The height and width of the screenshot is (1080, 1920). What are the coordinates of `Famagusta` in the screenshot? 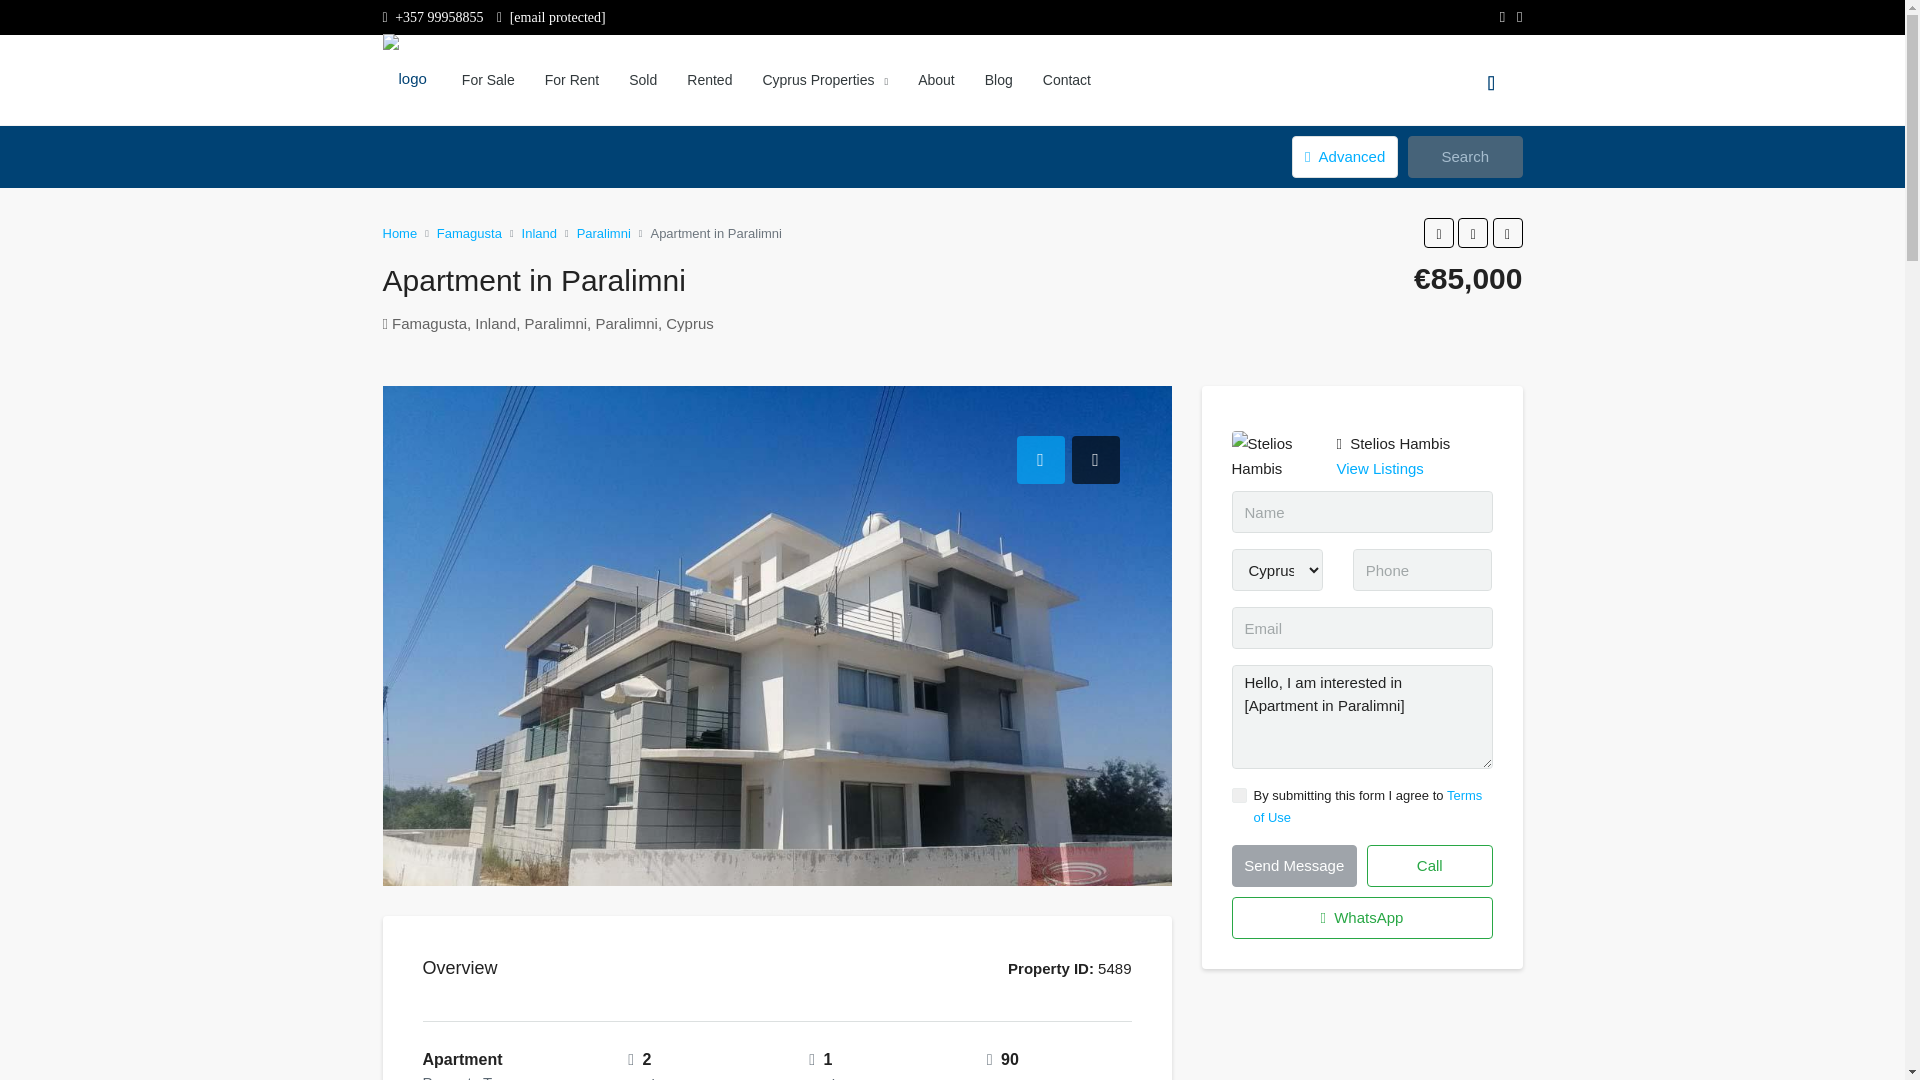 It's located at (469, 232).